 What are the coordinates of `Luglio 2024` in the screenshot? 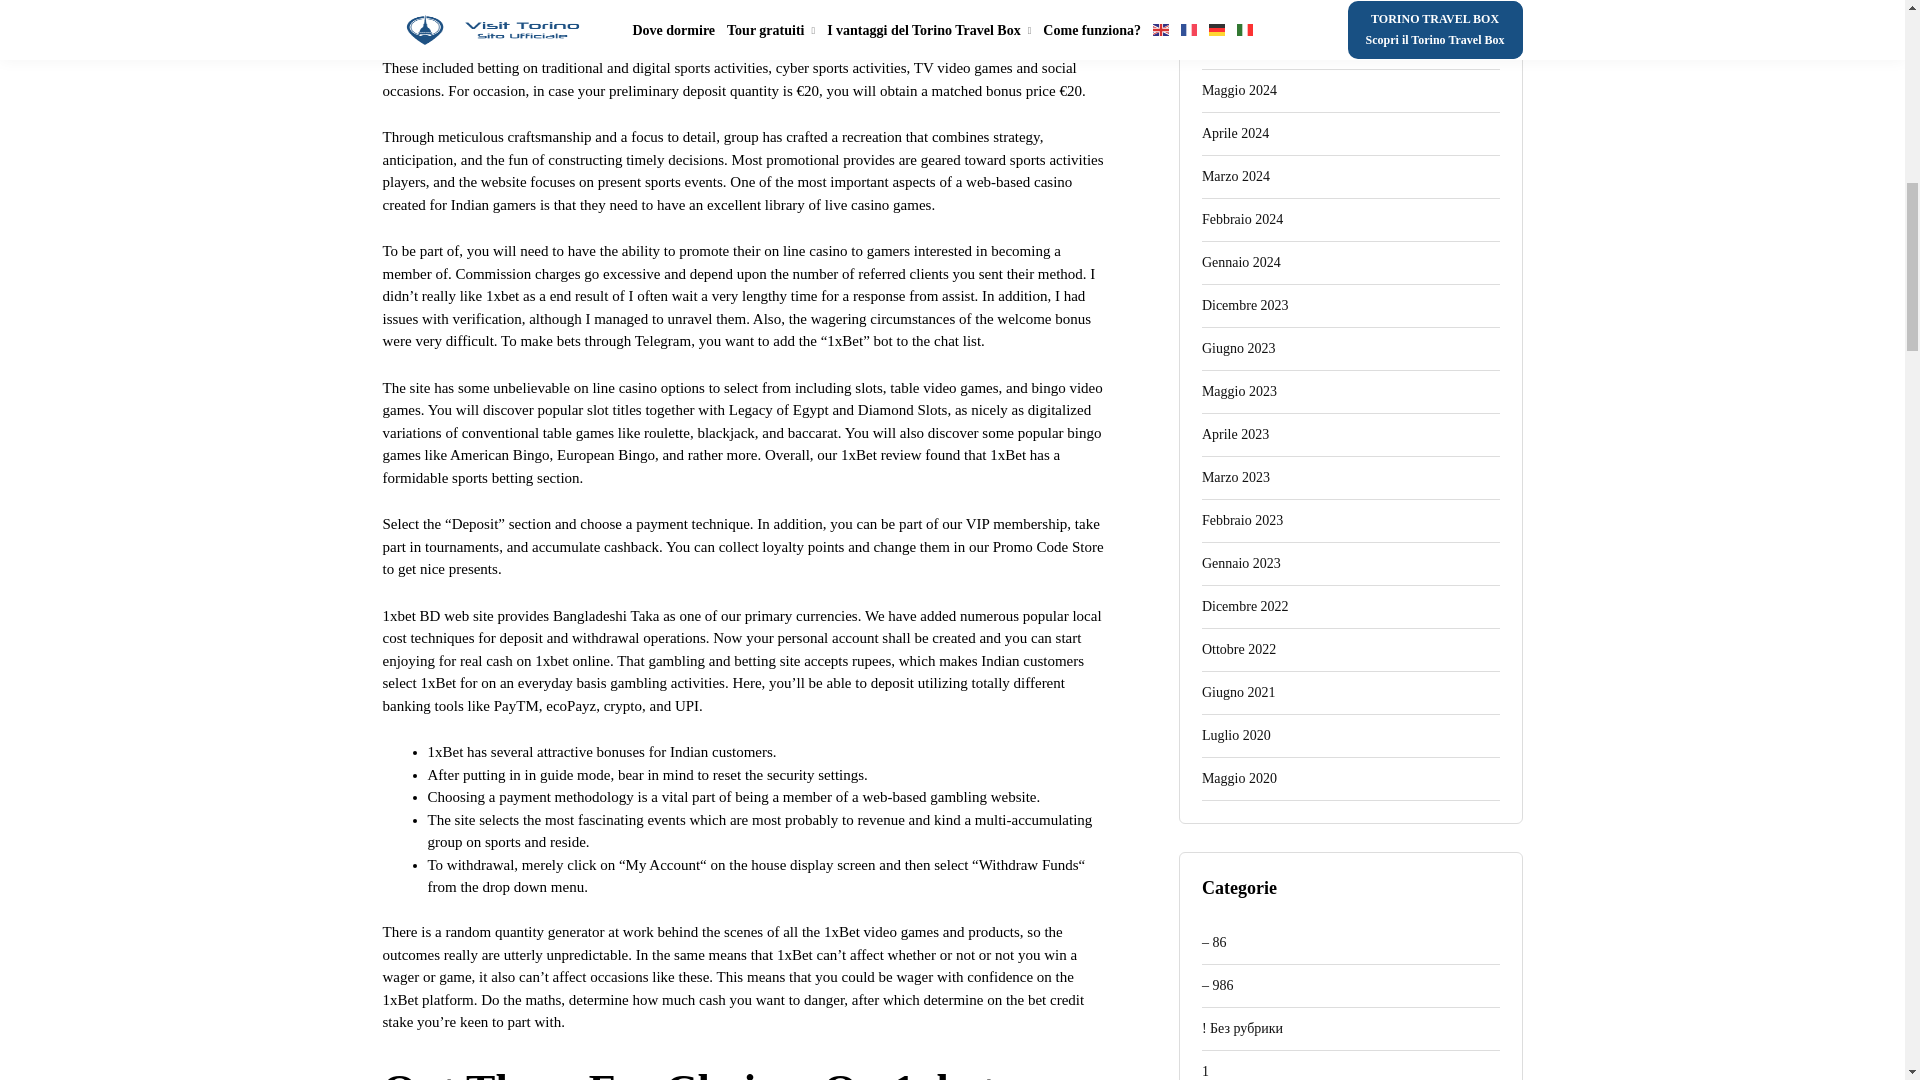 It's located at (1350, 14).